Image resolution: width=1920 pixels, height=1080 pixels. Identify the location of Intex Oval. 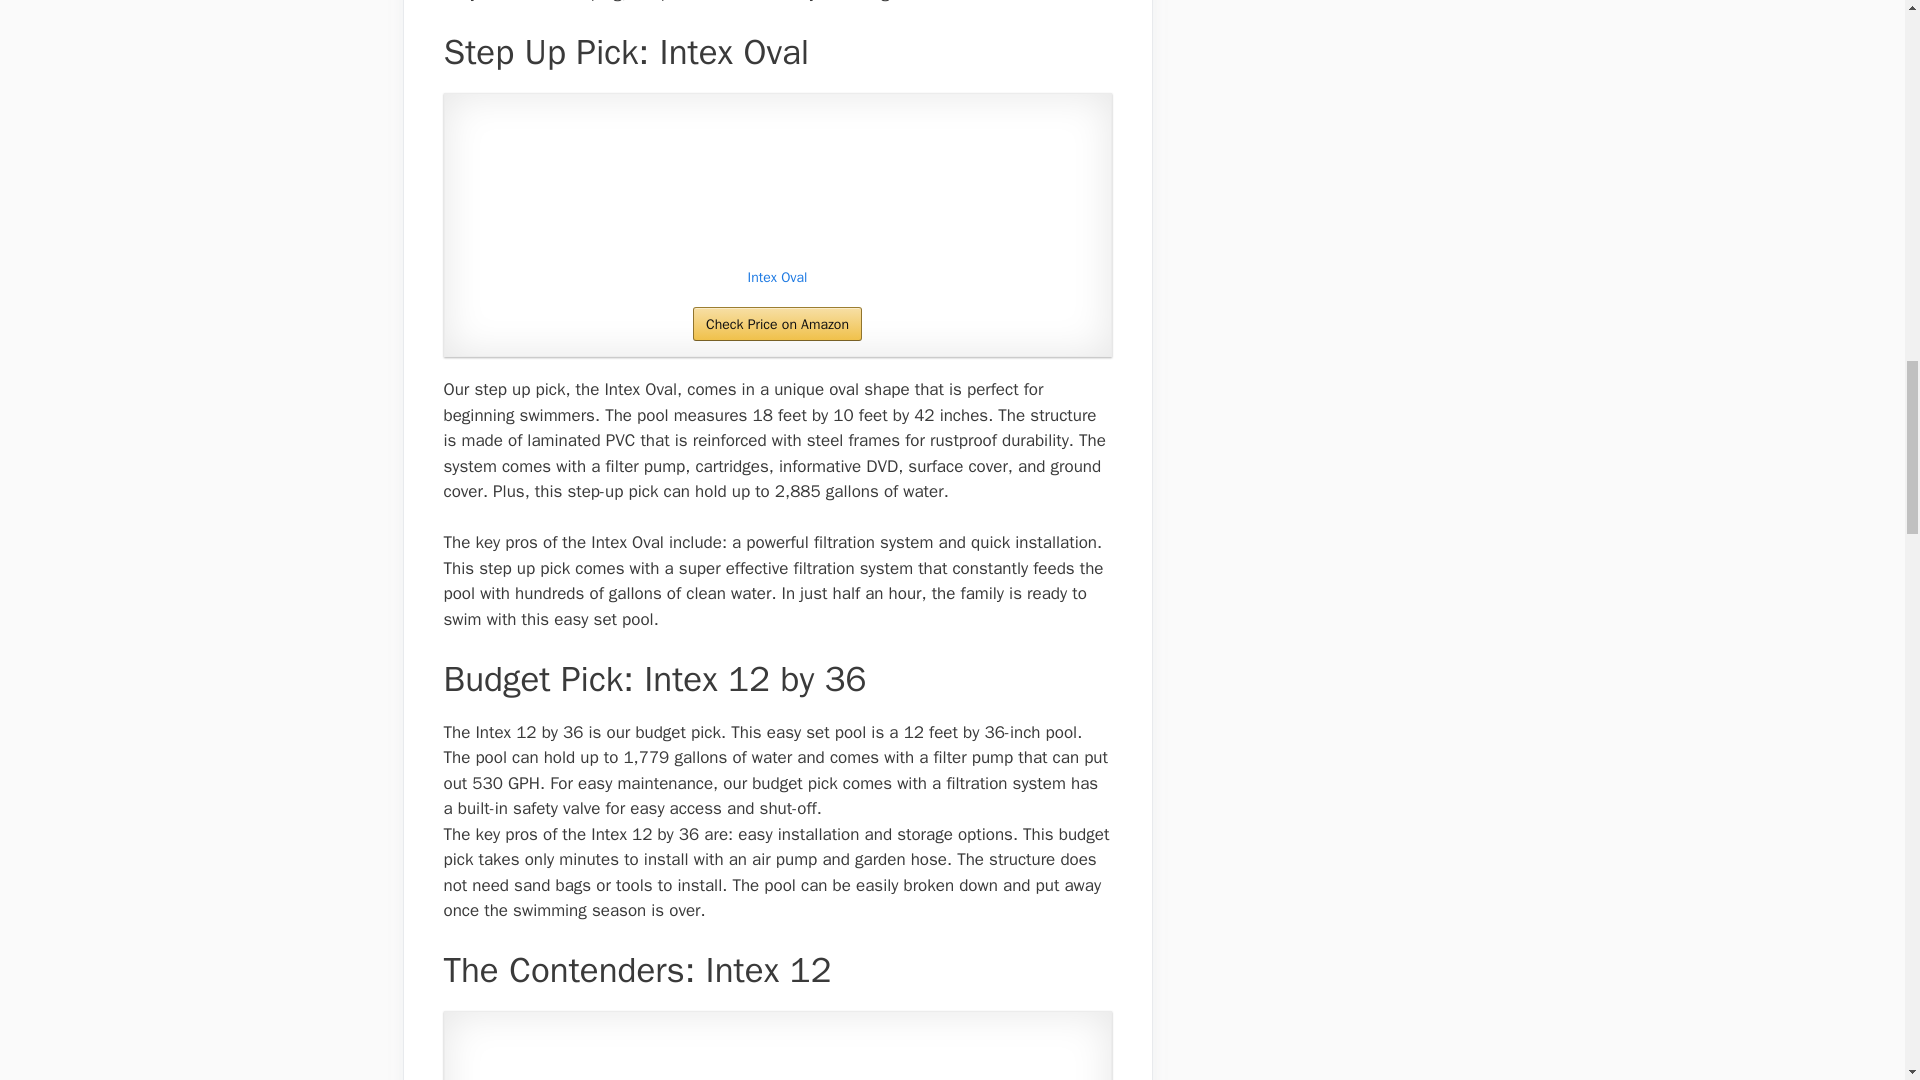
(778, 184).